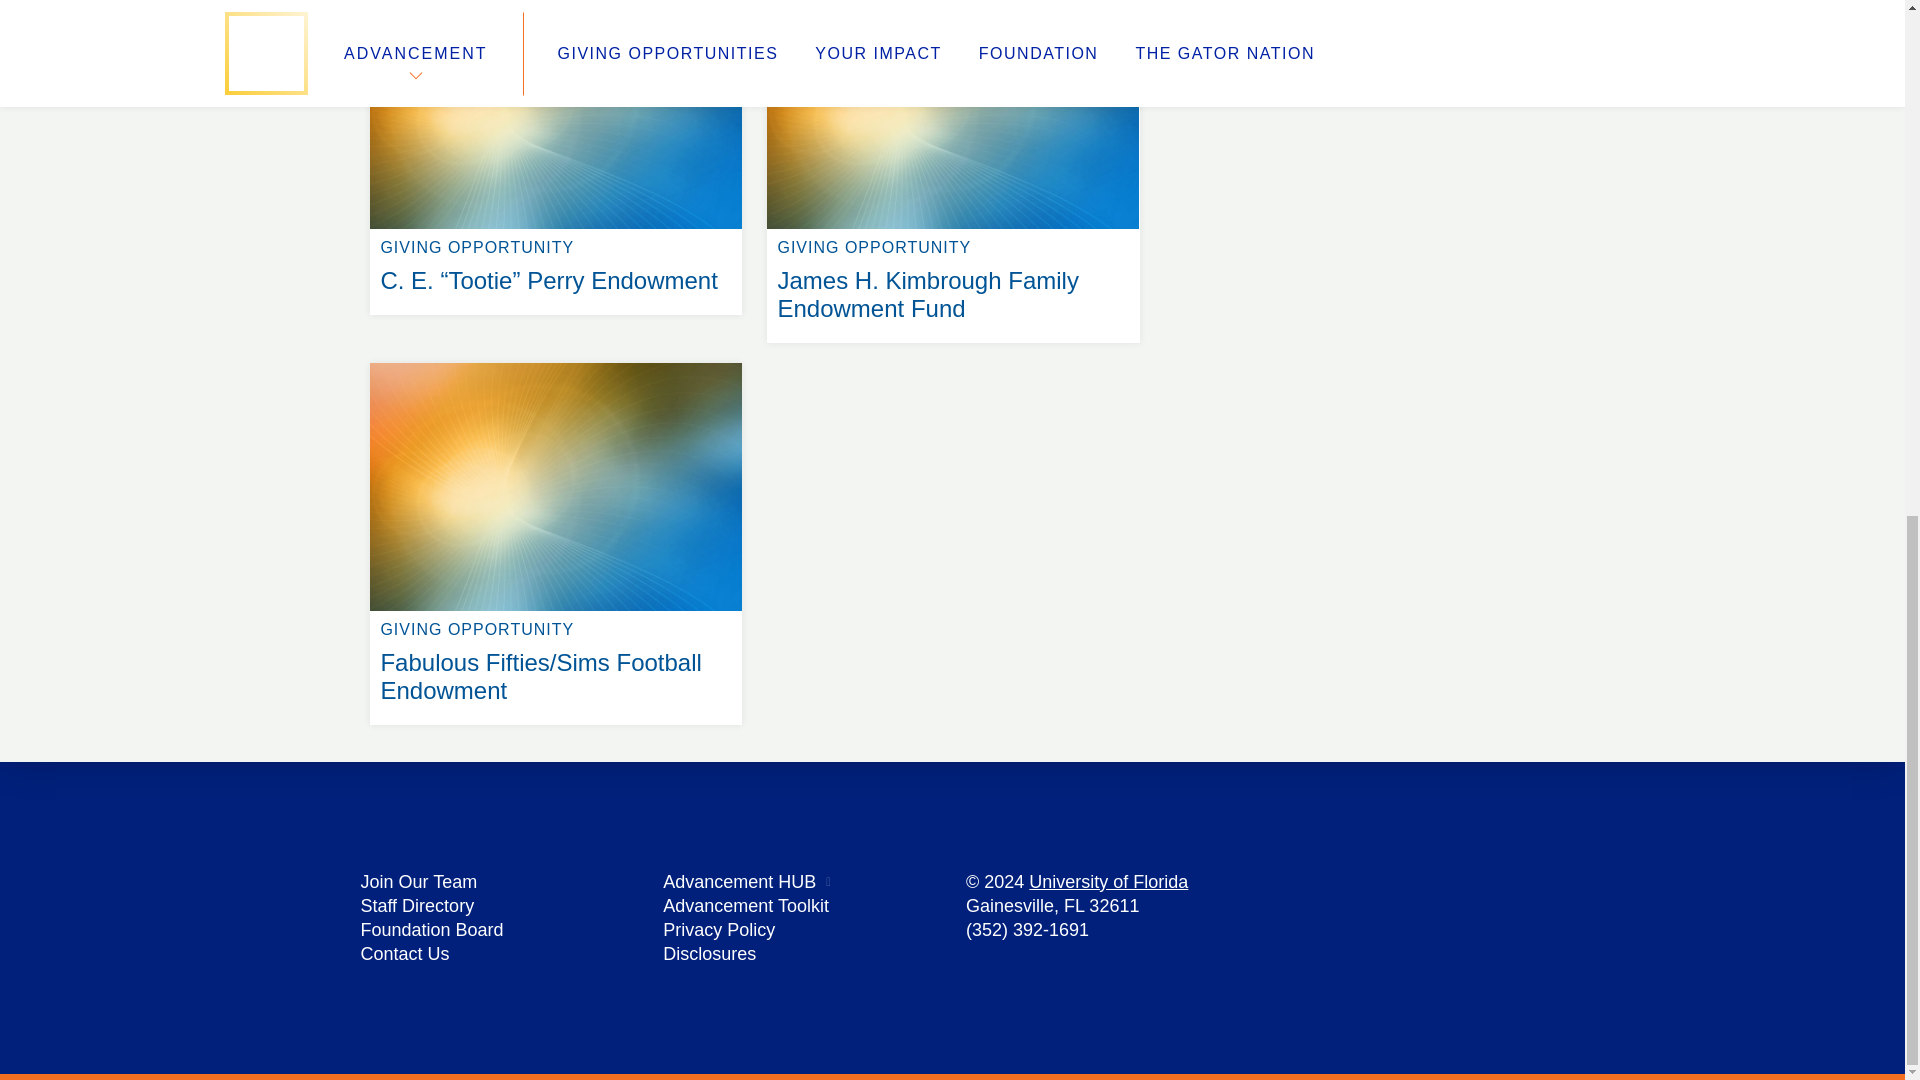  Describe the element at coordinates (404, 954) in the screenshot. I see `Contact Us` at that location.